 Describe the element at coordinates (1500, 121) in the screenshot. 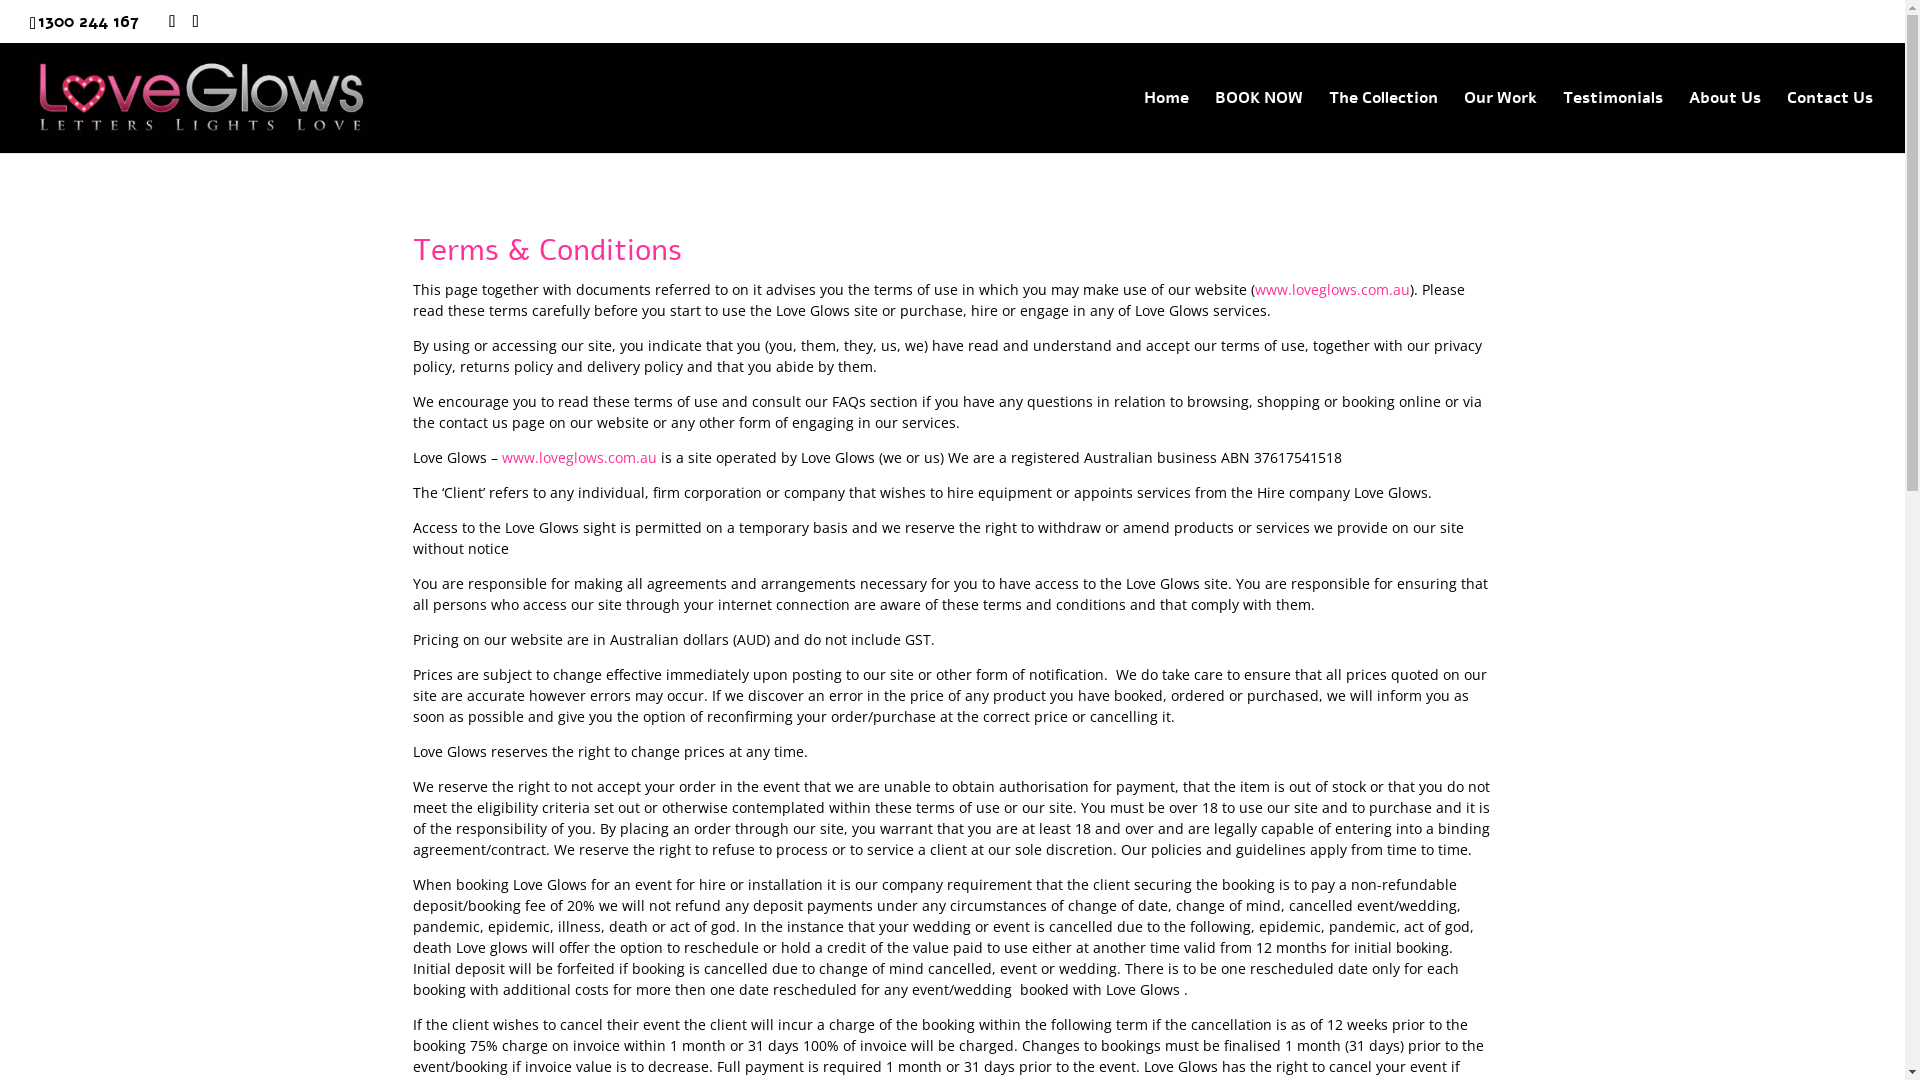

I see `Our Work` at that location.